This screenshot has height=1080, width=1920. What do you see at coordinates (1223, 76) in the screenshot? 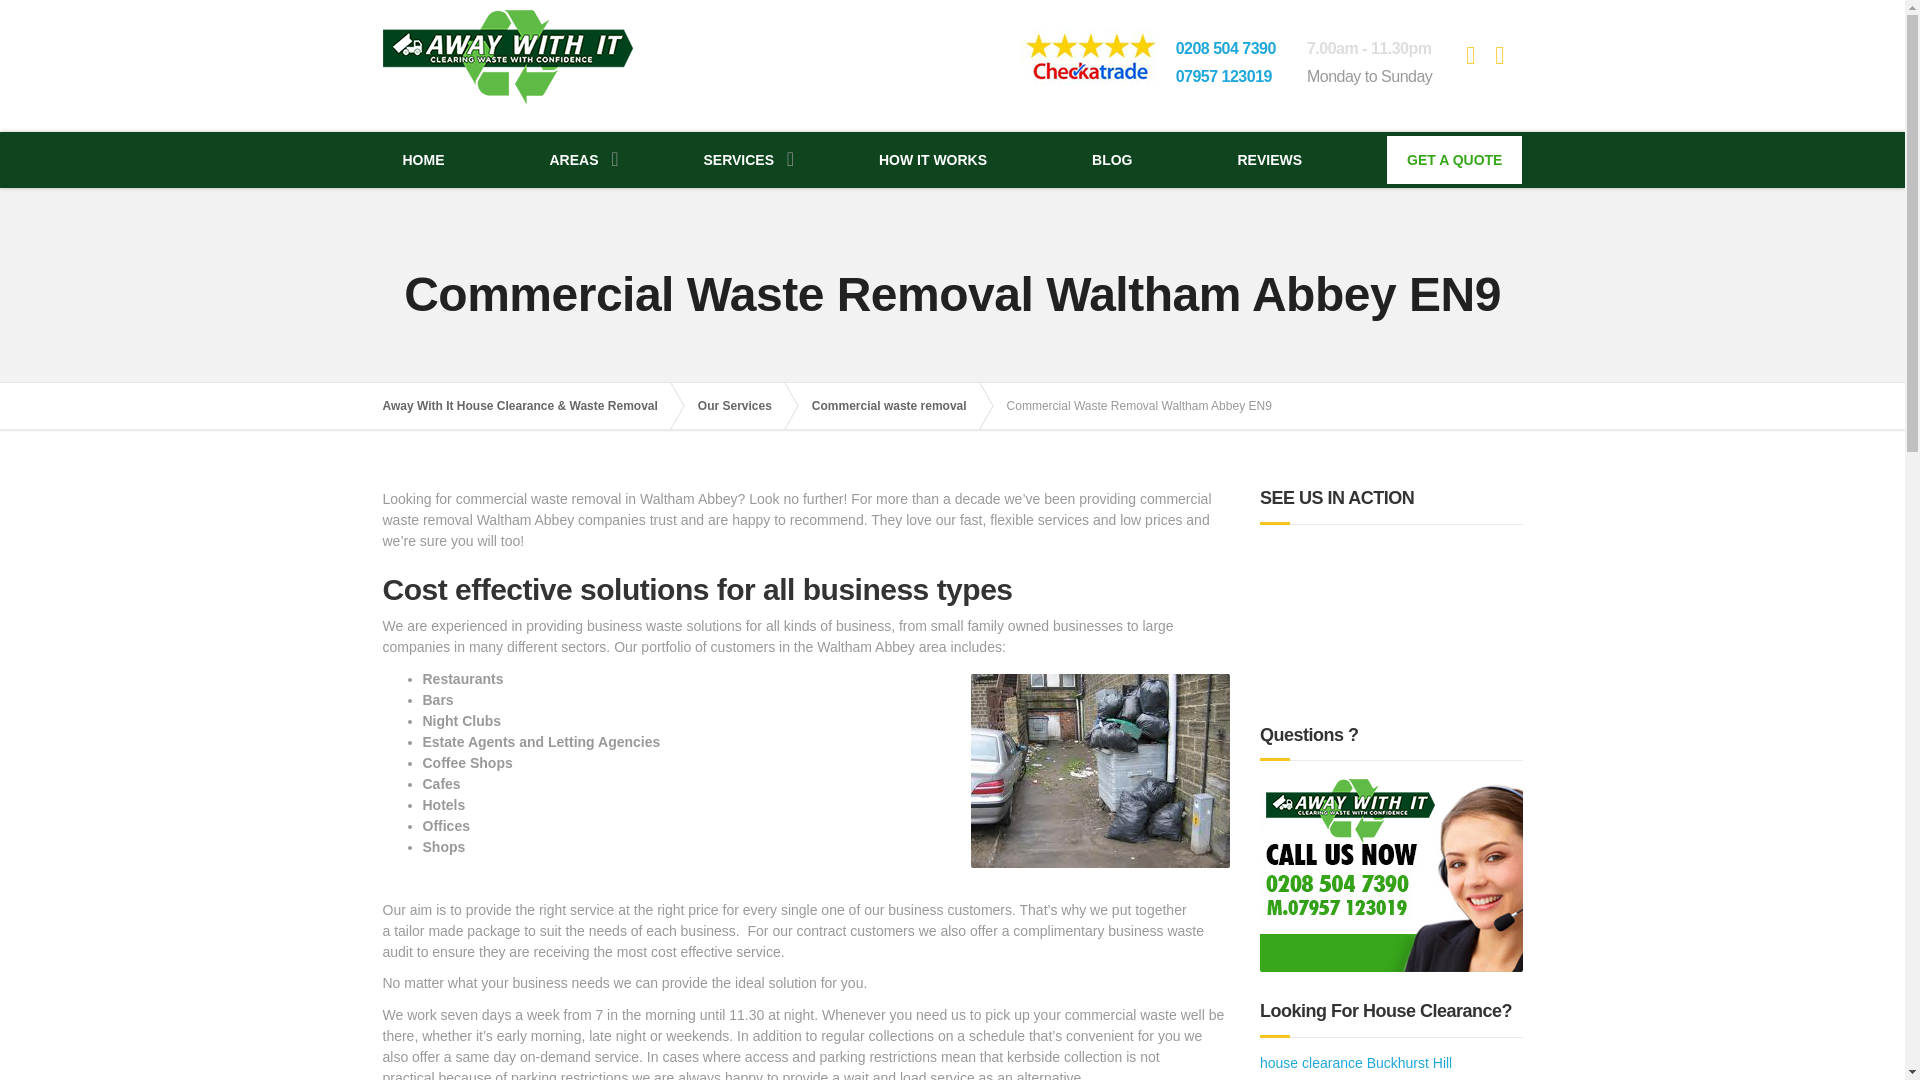
I see `07957 123019` at bounding box center [1223, 76].